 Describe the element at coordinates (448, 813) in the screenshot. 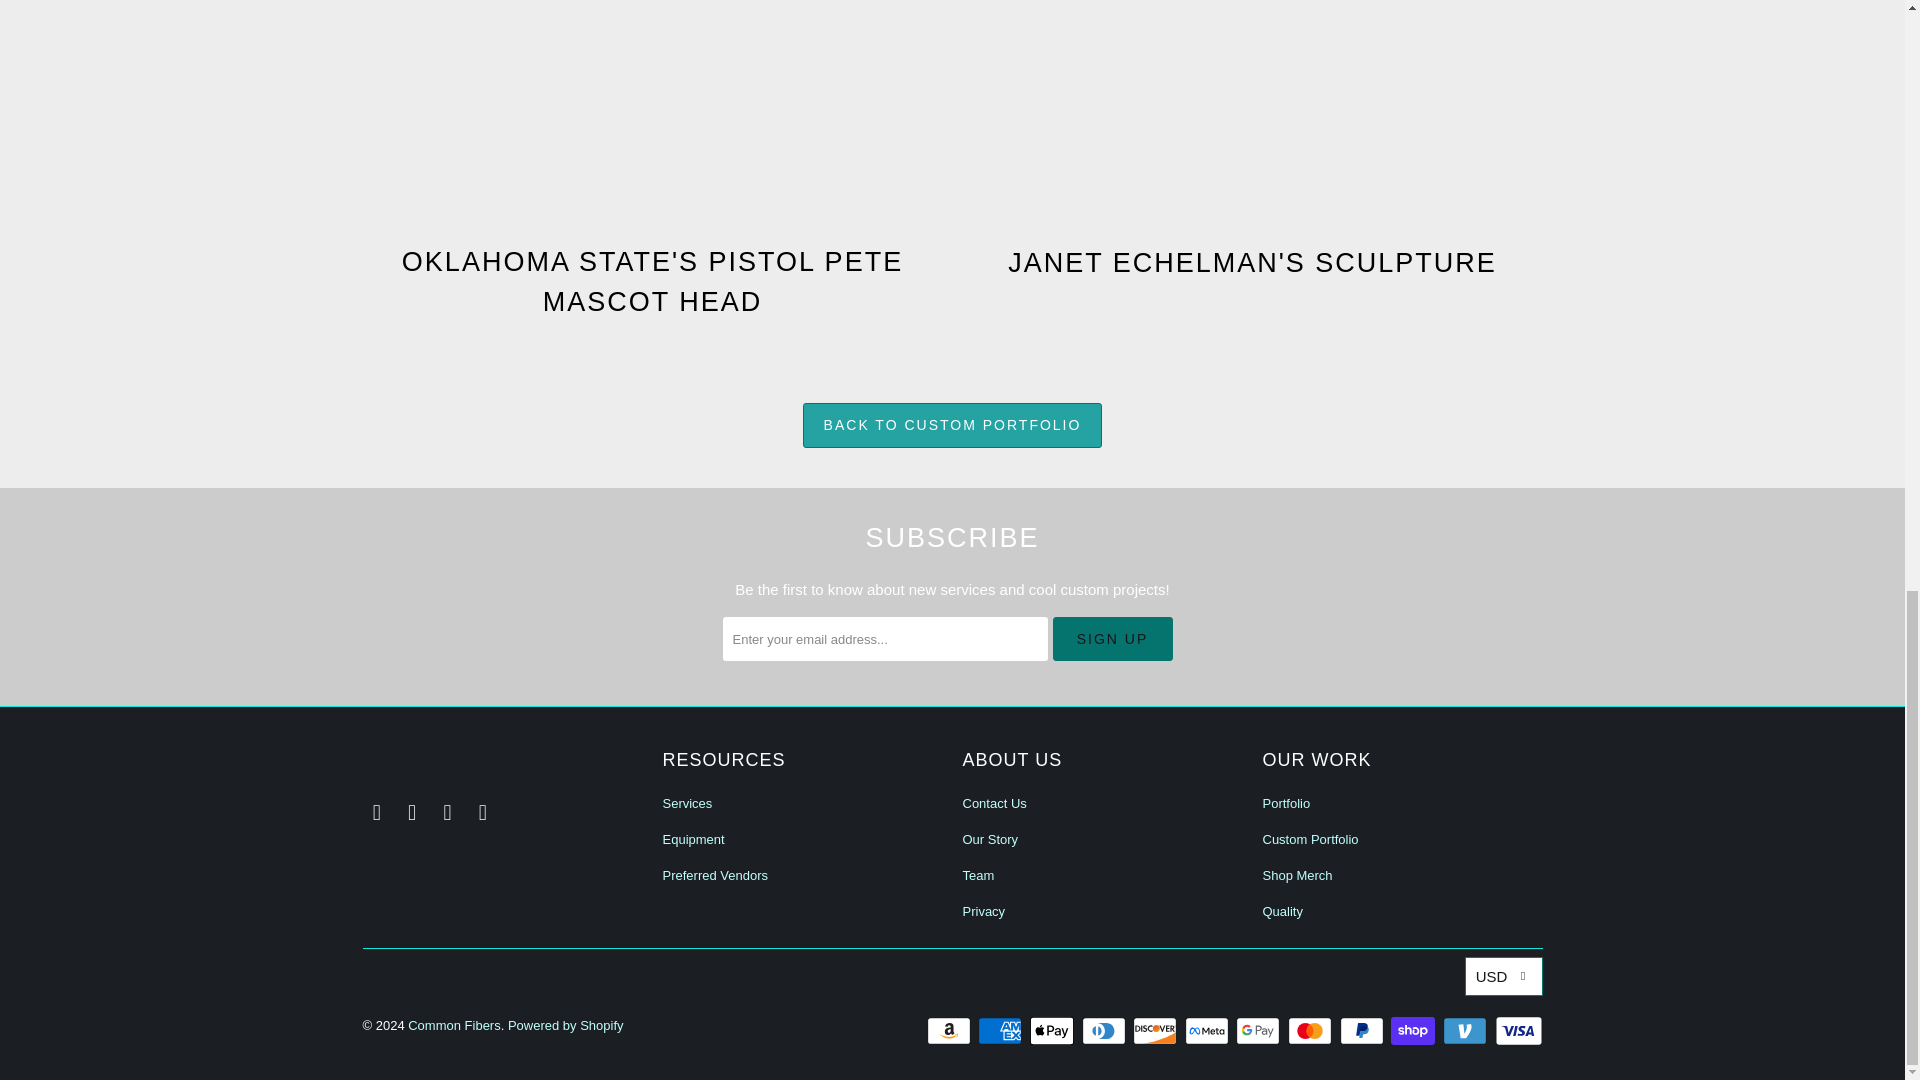

I see `Common Fibers on TikTok` at that location.